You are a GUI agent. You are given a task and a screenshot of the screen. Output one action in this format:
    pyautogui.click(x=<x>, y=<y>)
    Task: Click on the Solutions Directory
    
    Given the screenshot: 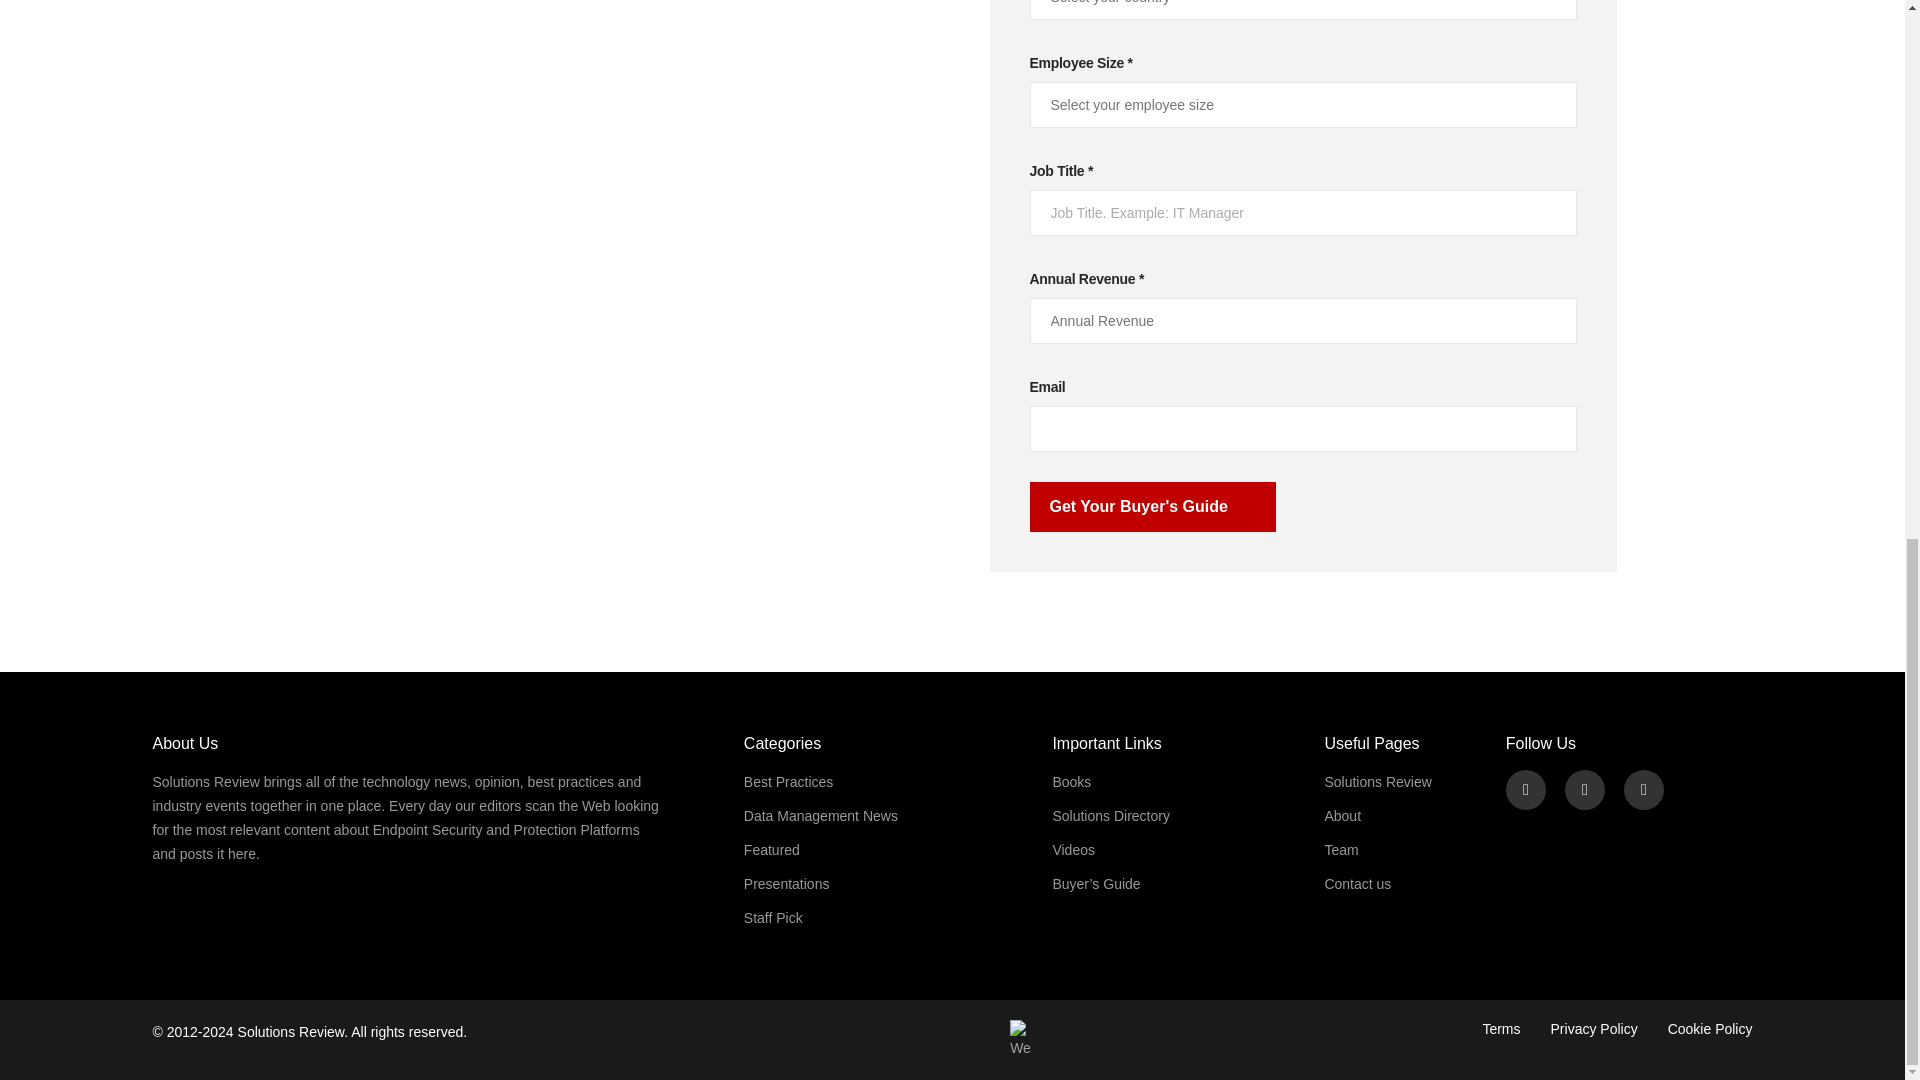 What is the action you would take?
    pyautogui.click(x=1110, y=816)
    